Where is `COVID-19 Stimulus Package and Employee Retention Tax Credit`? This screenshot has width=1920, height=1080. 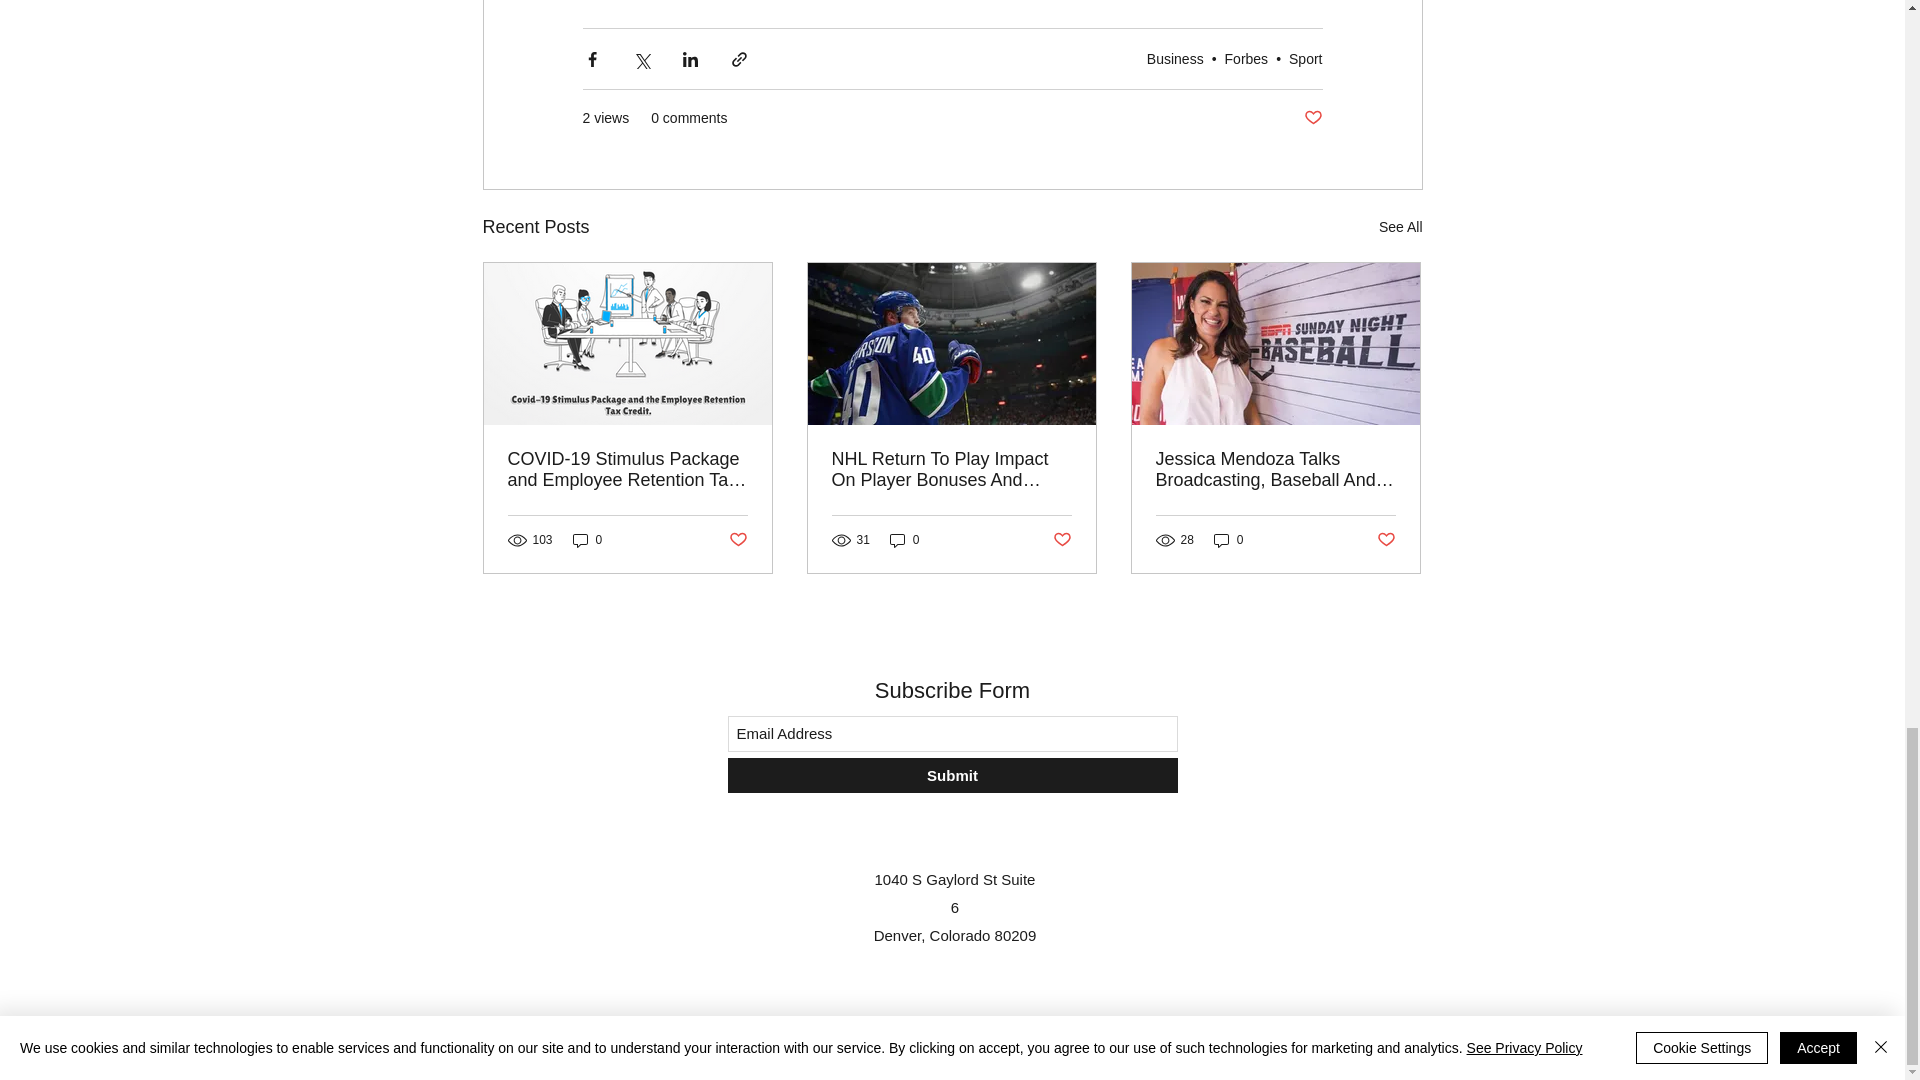 COVID-19 Stimulus Package and Employee Retention Tax Credit is located at coordinates (628, 470).